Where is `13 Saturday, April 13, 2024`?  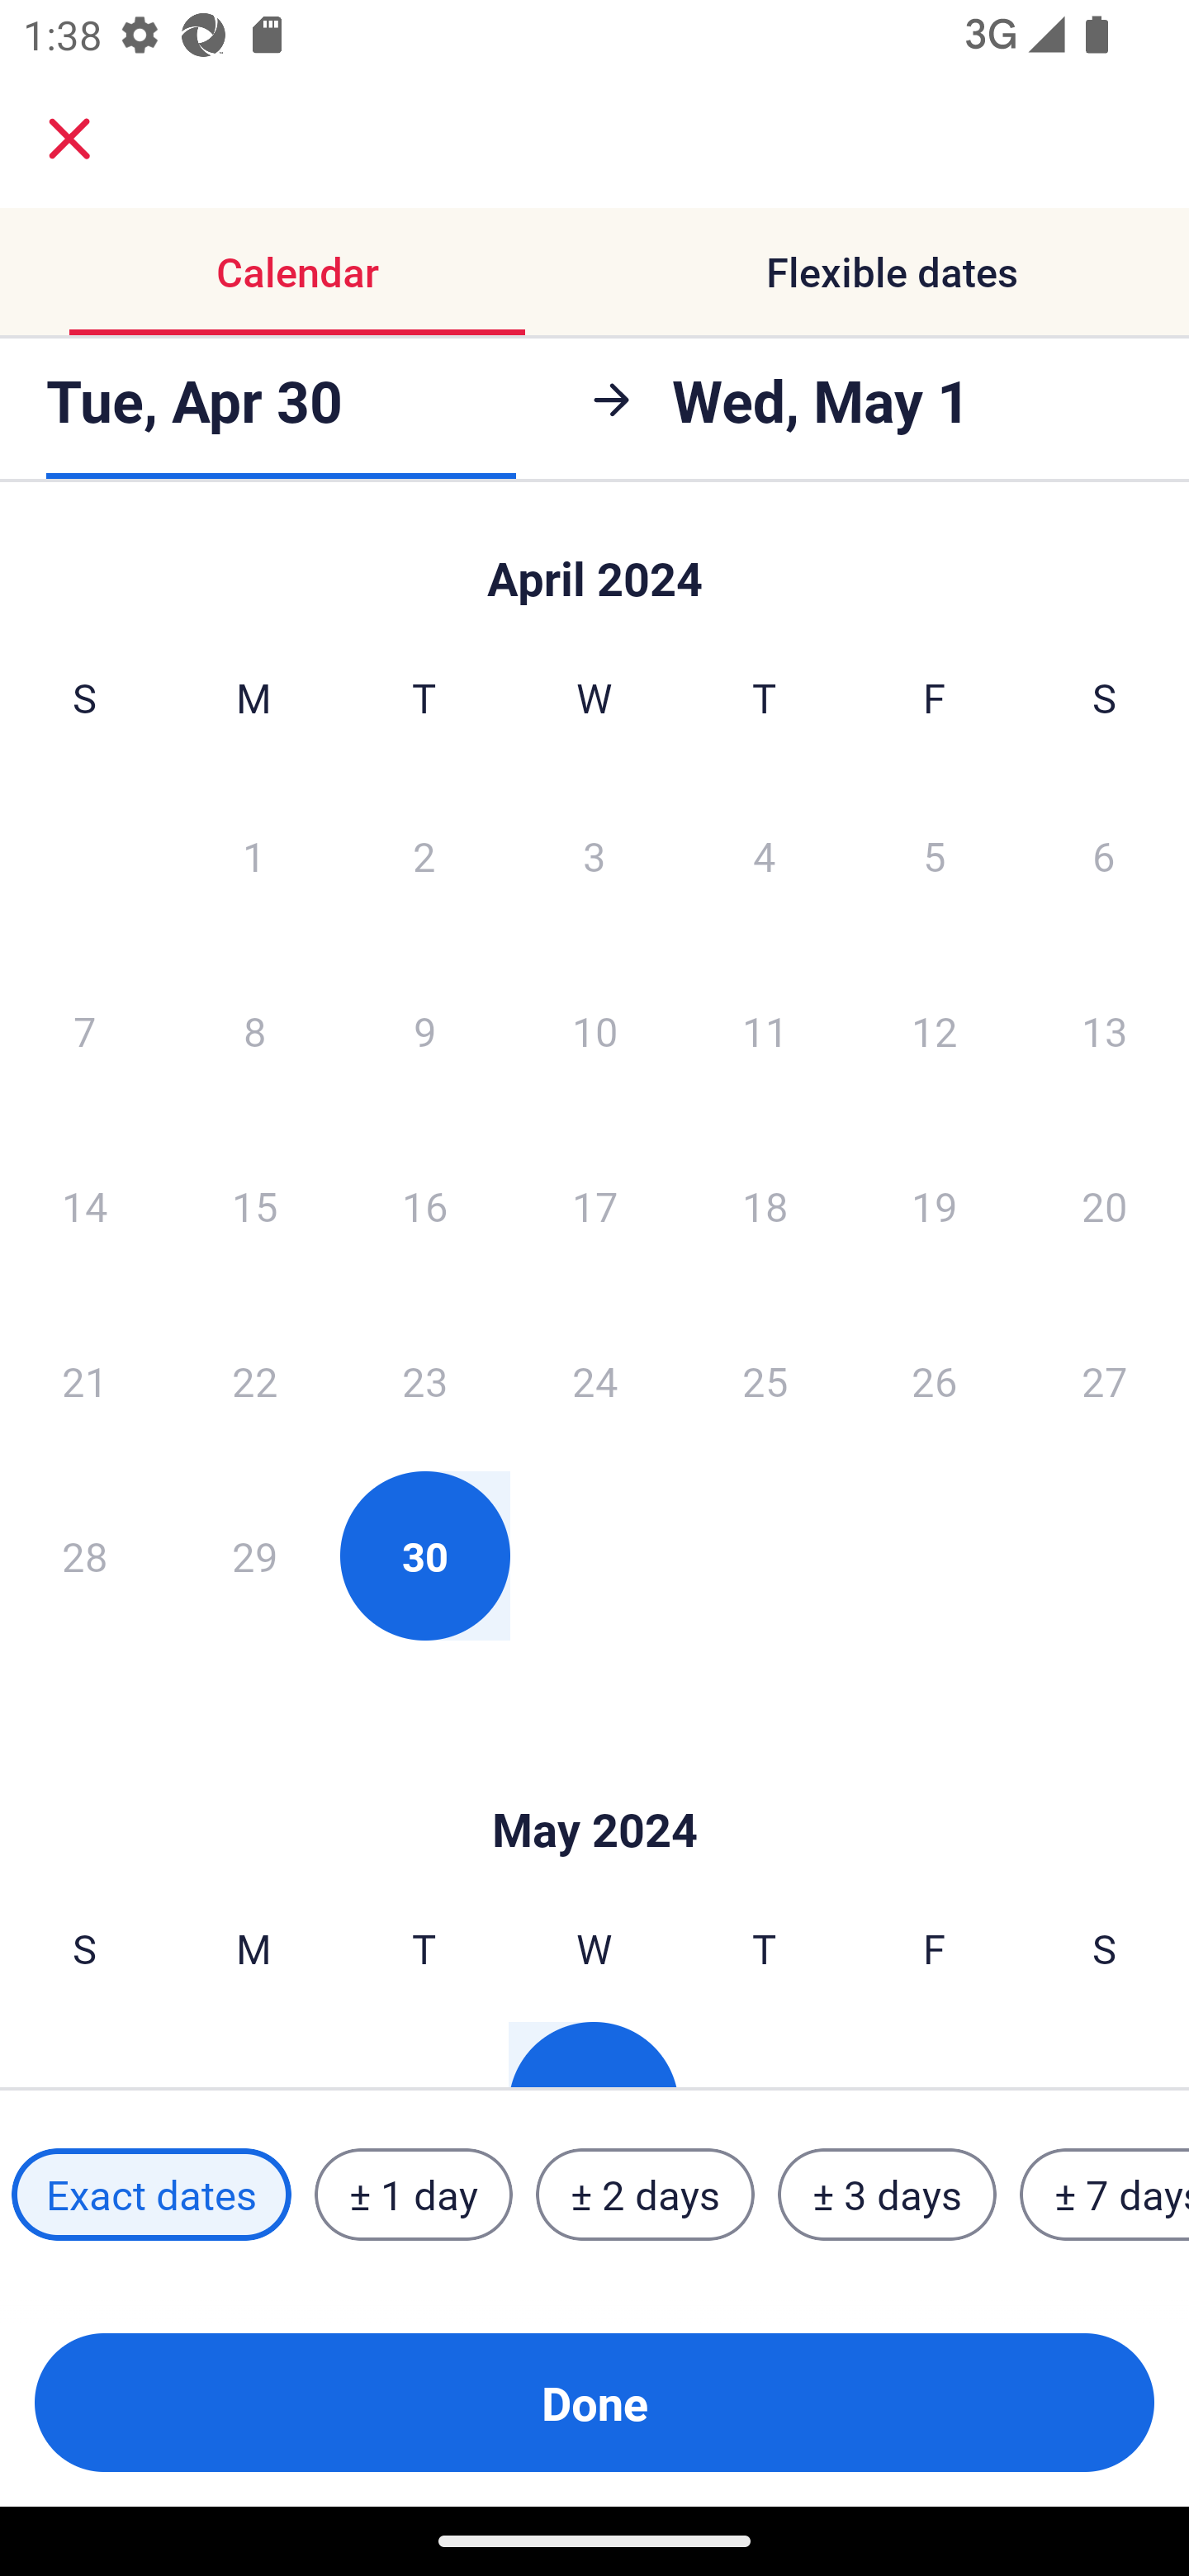
13 Saturday, April 13, 2024 is located at coordinates (1105, 1030).